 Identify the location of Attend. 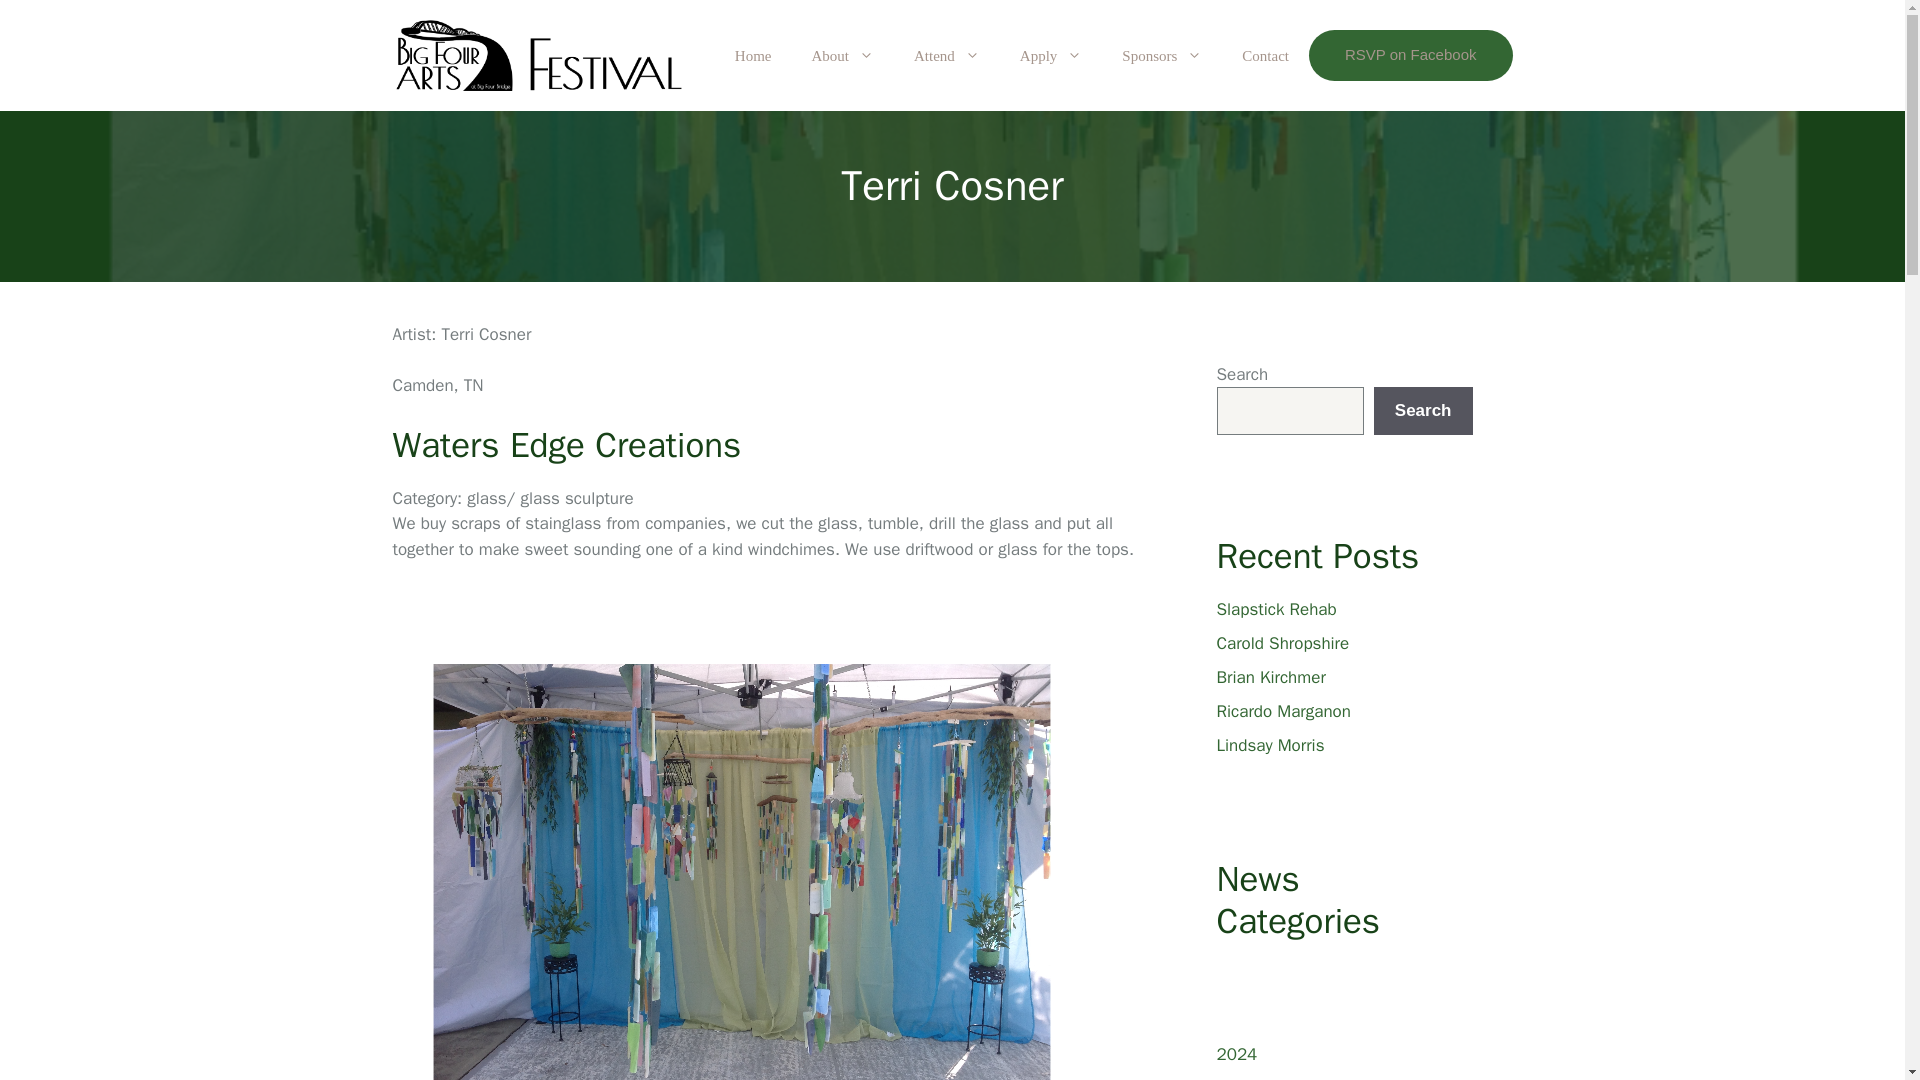
(947, 56).